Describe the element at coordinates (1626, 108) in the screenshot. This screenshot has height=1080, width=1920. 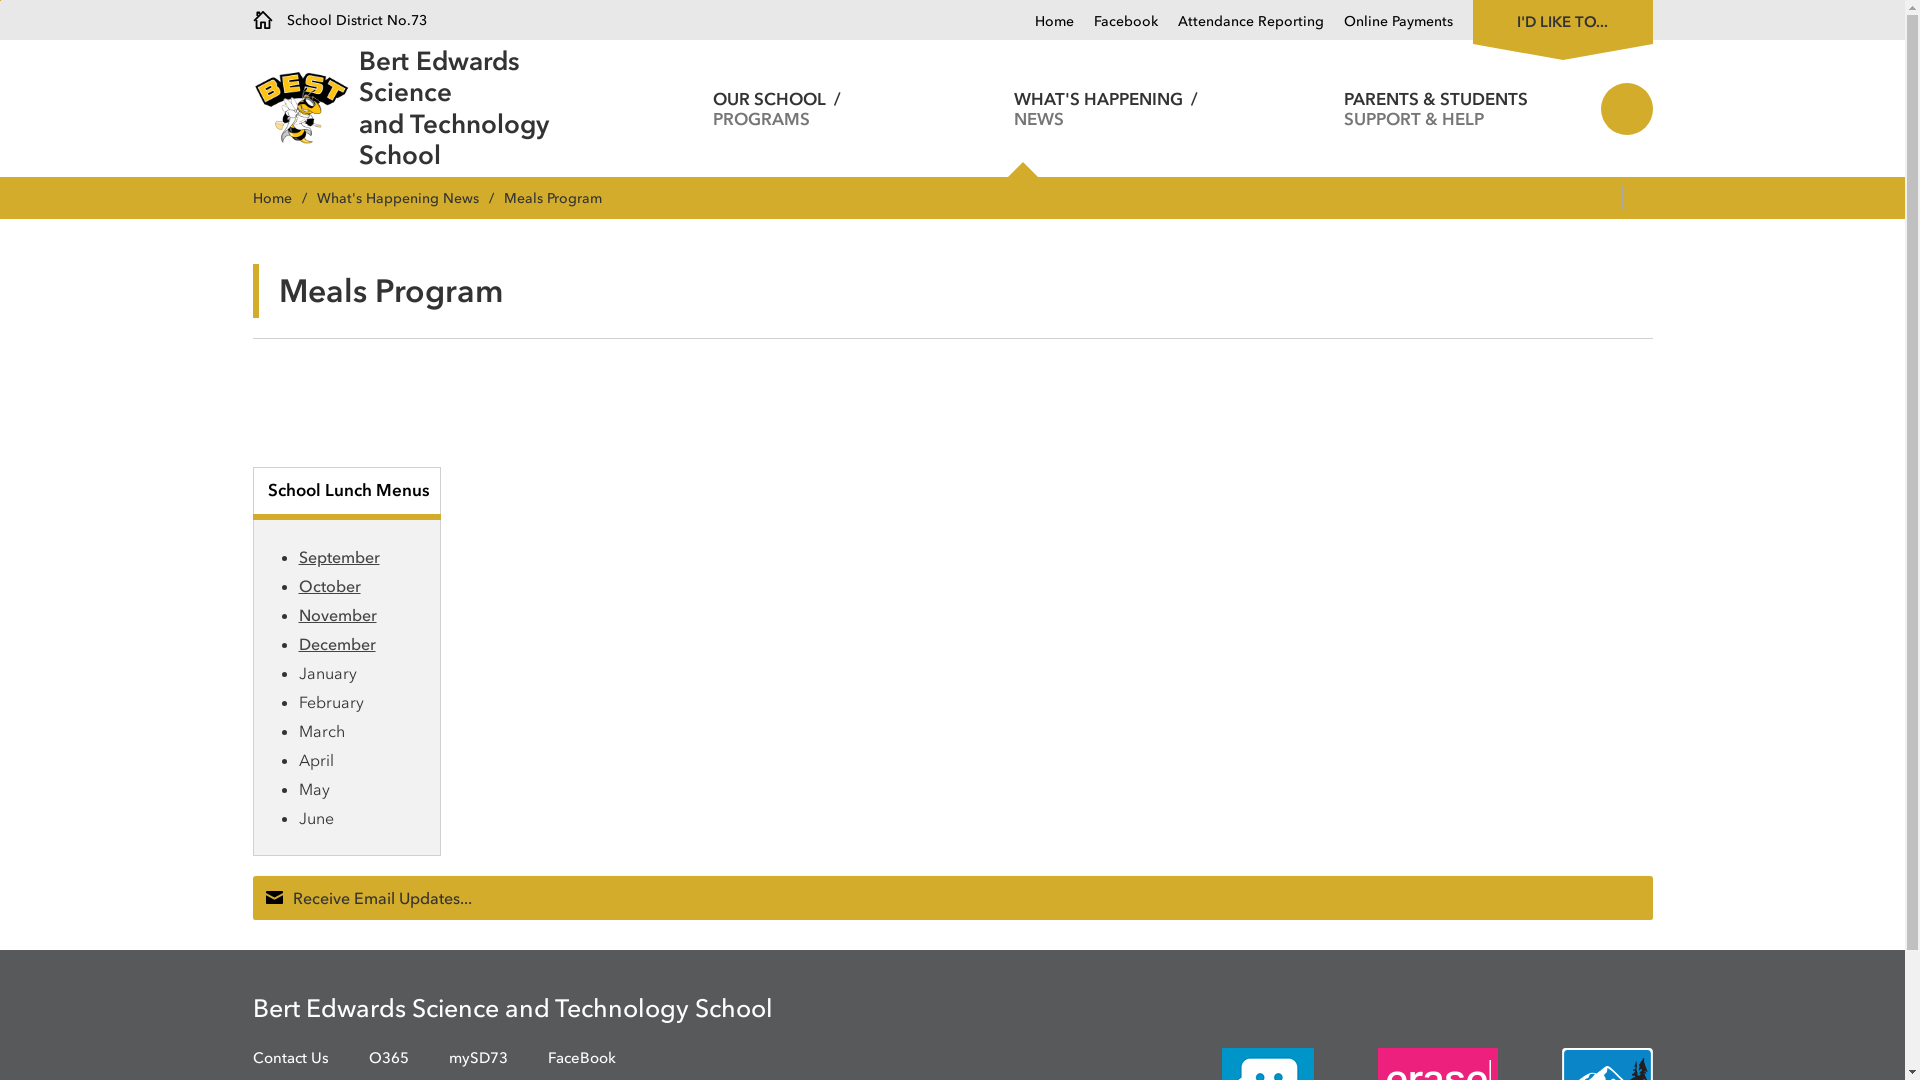
I see `Search` at that location.